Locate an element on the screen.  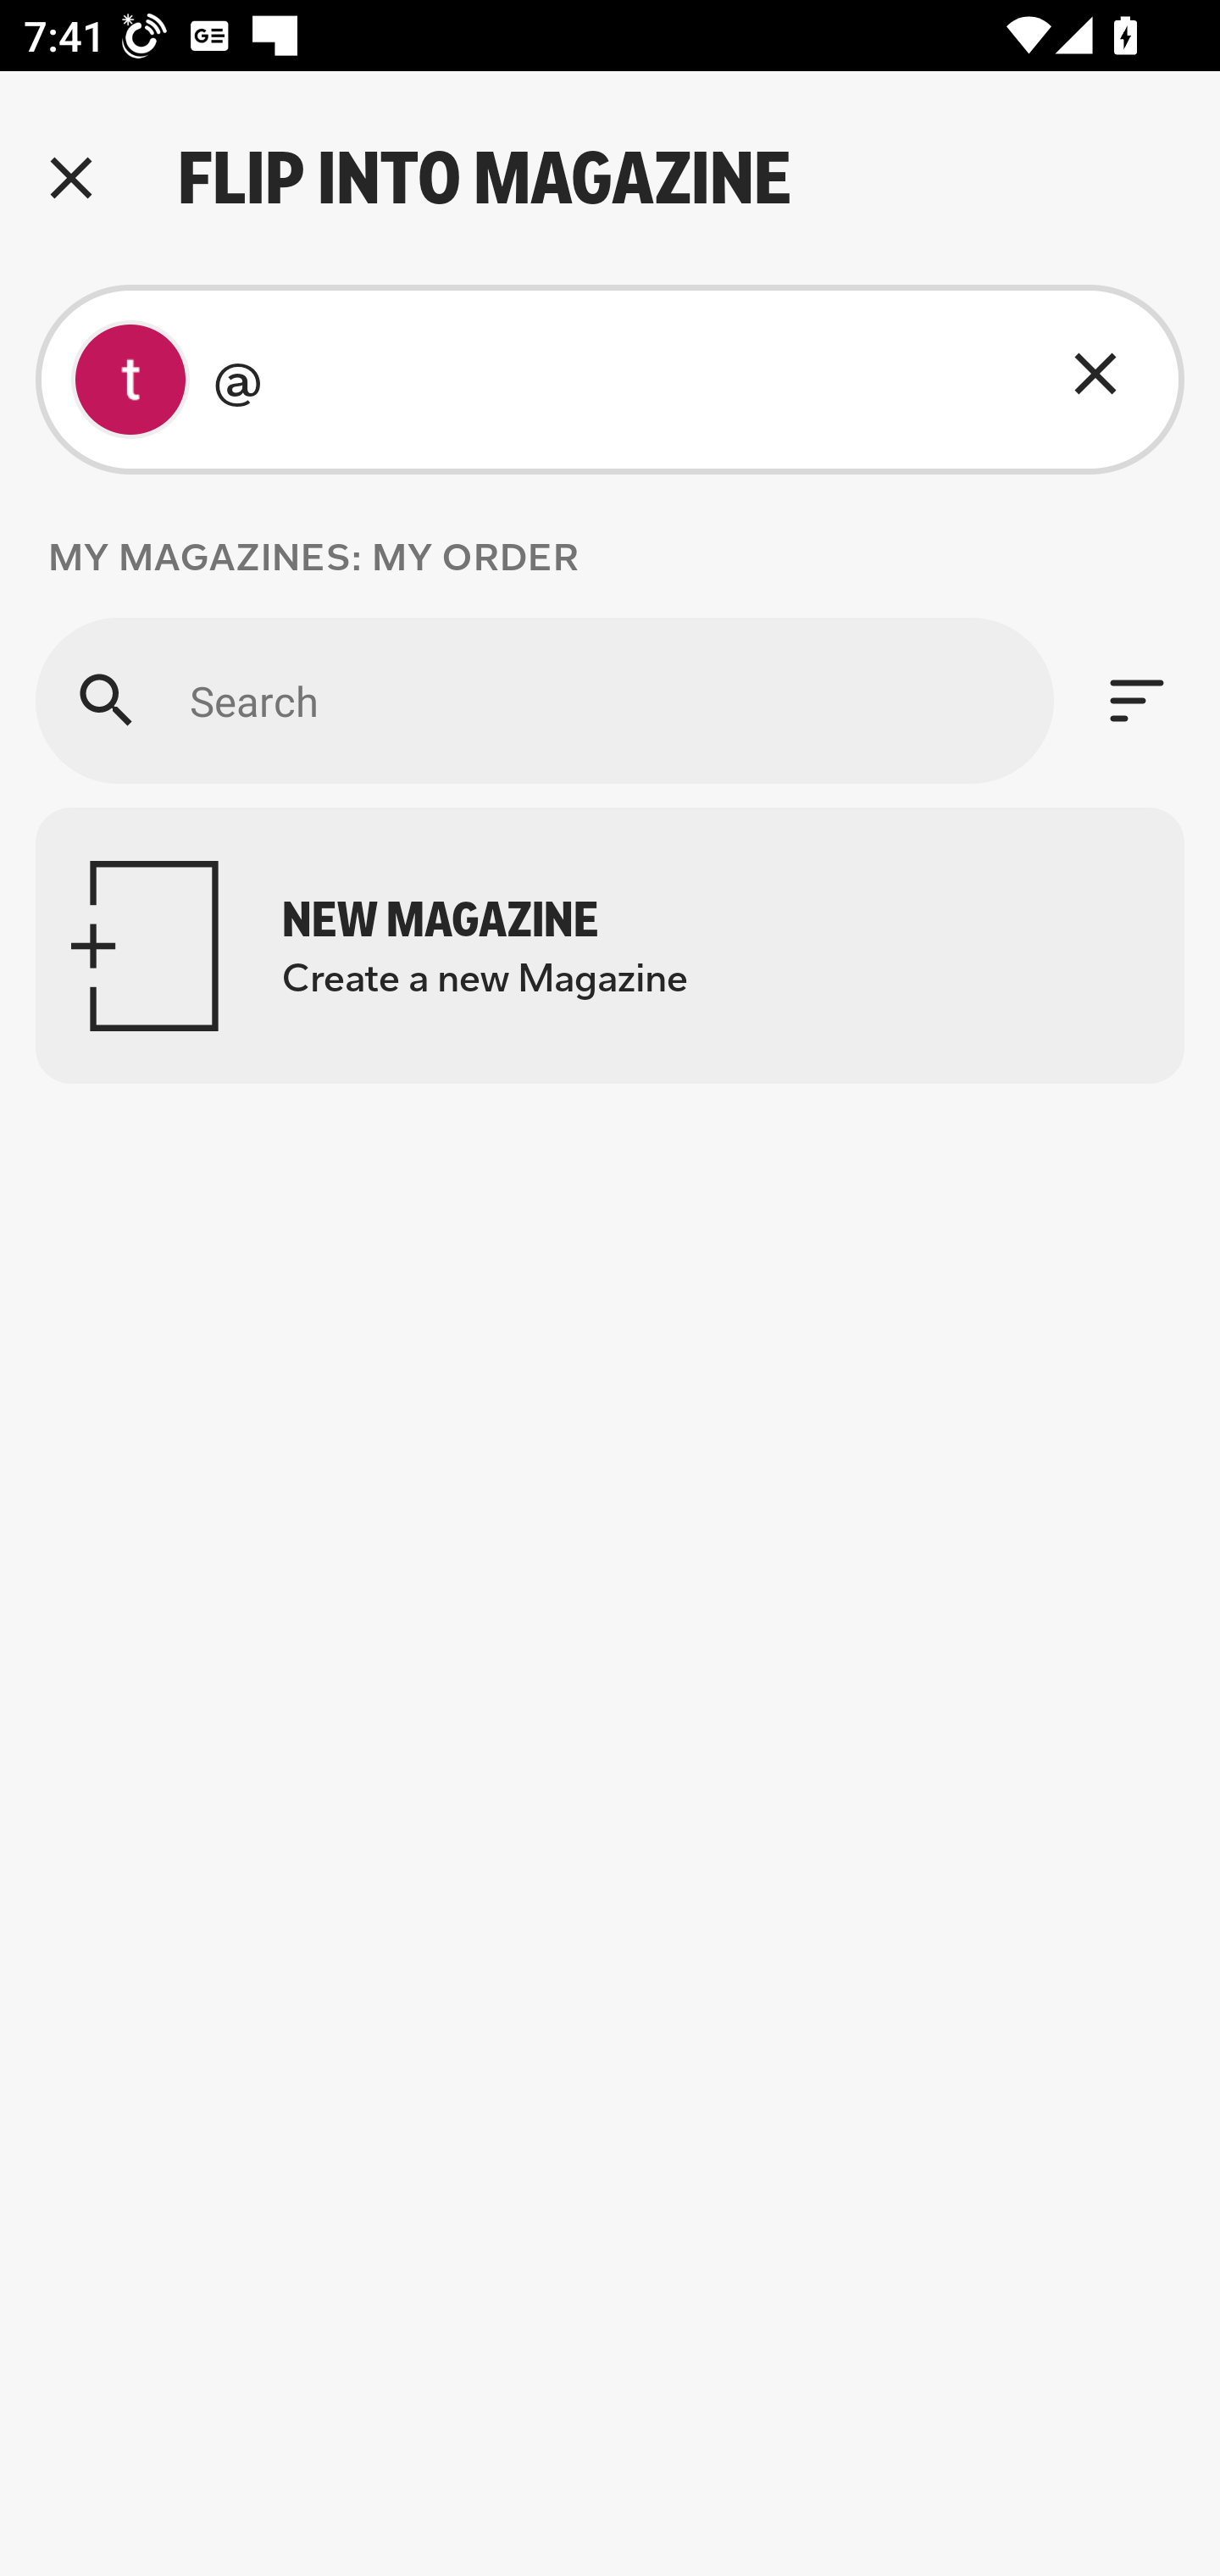
NEW MAGAZINE Create a new Magazine is located at coordinates (610, 946).